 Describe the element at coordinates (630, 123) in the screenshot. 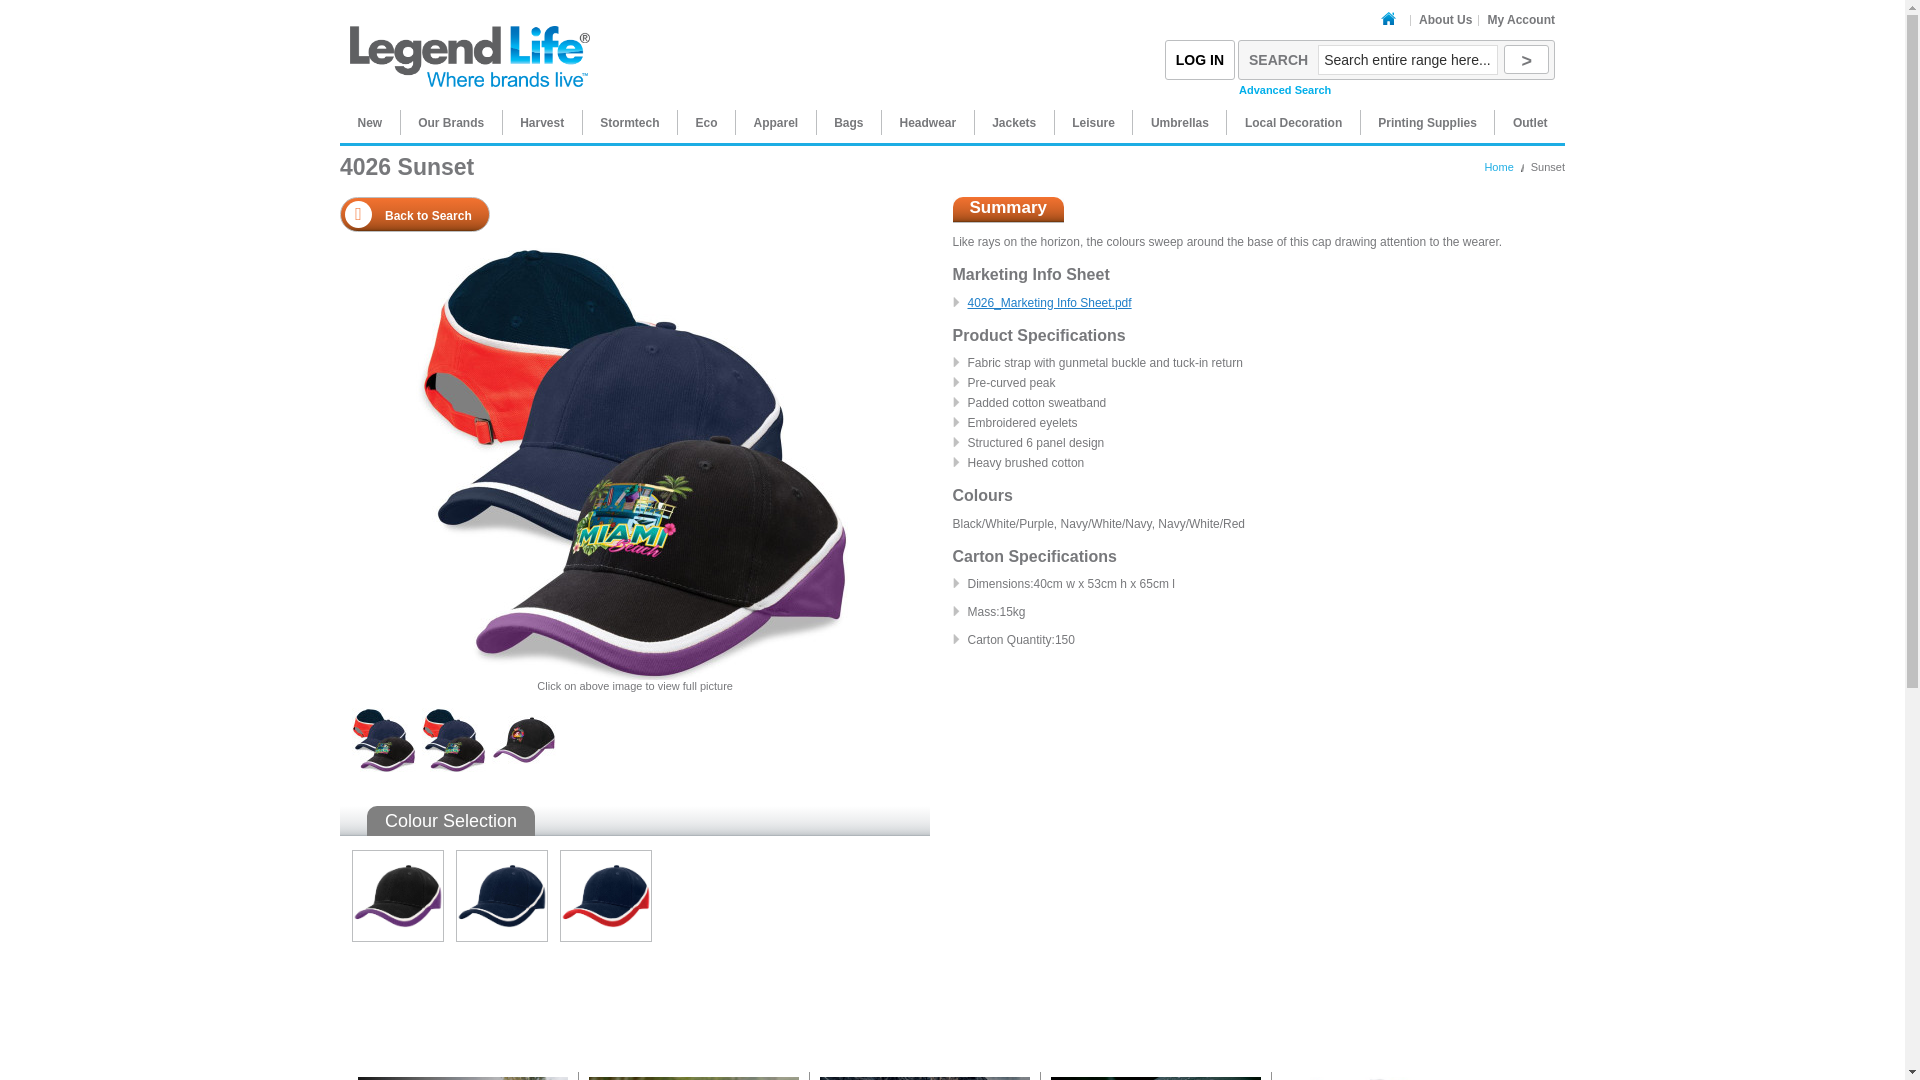

I see `Stormtech` at that location.